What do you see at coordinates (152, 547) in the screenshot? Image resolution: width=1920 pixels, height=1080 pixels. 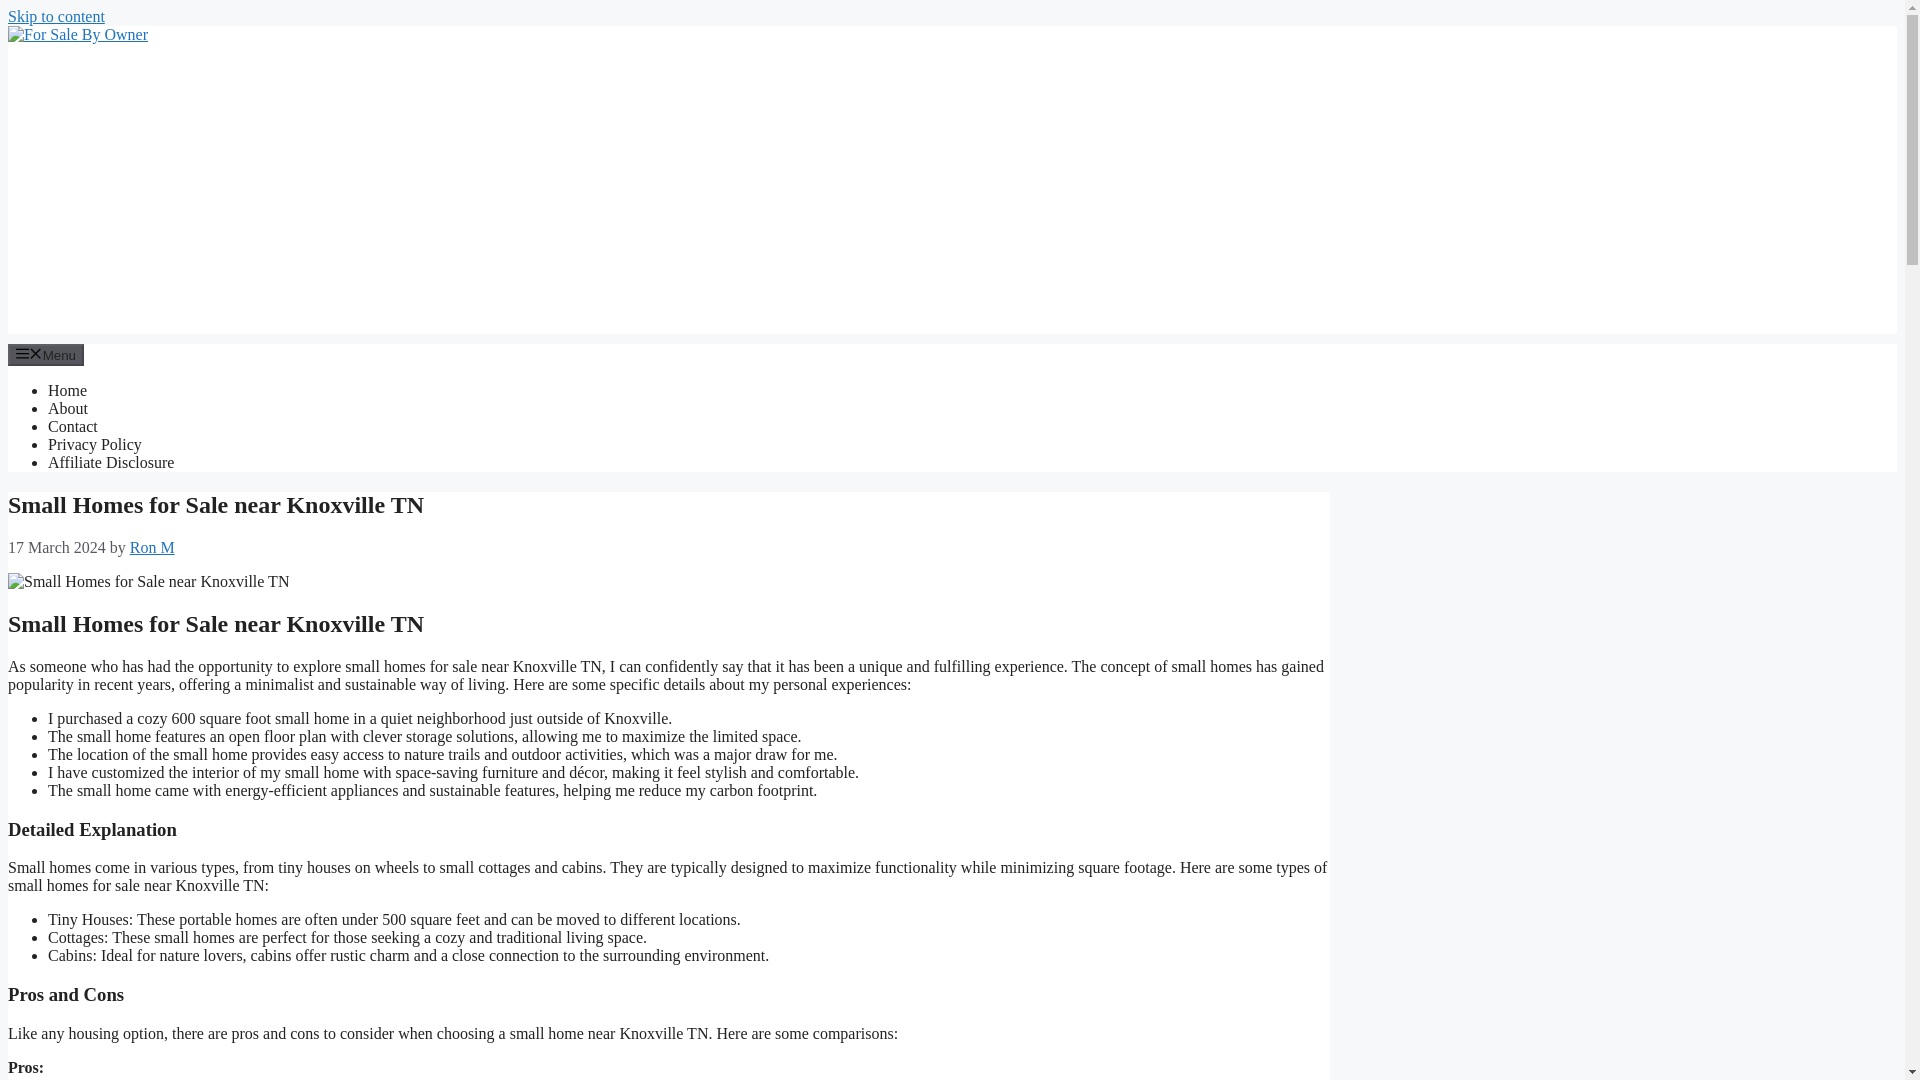 I see `View all posts by Ron M` at bounding box center [152, 547].